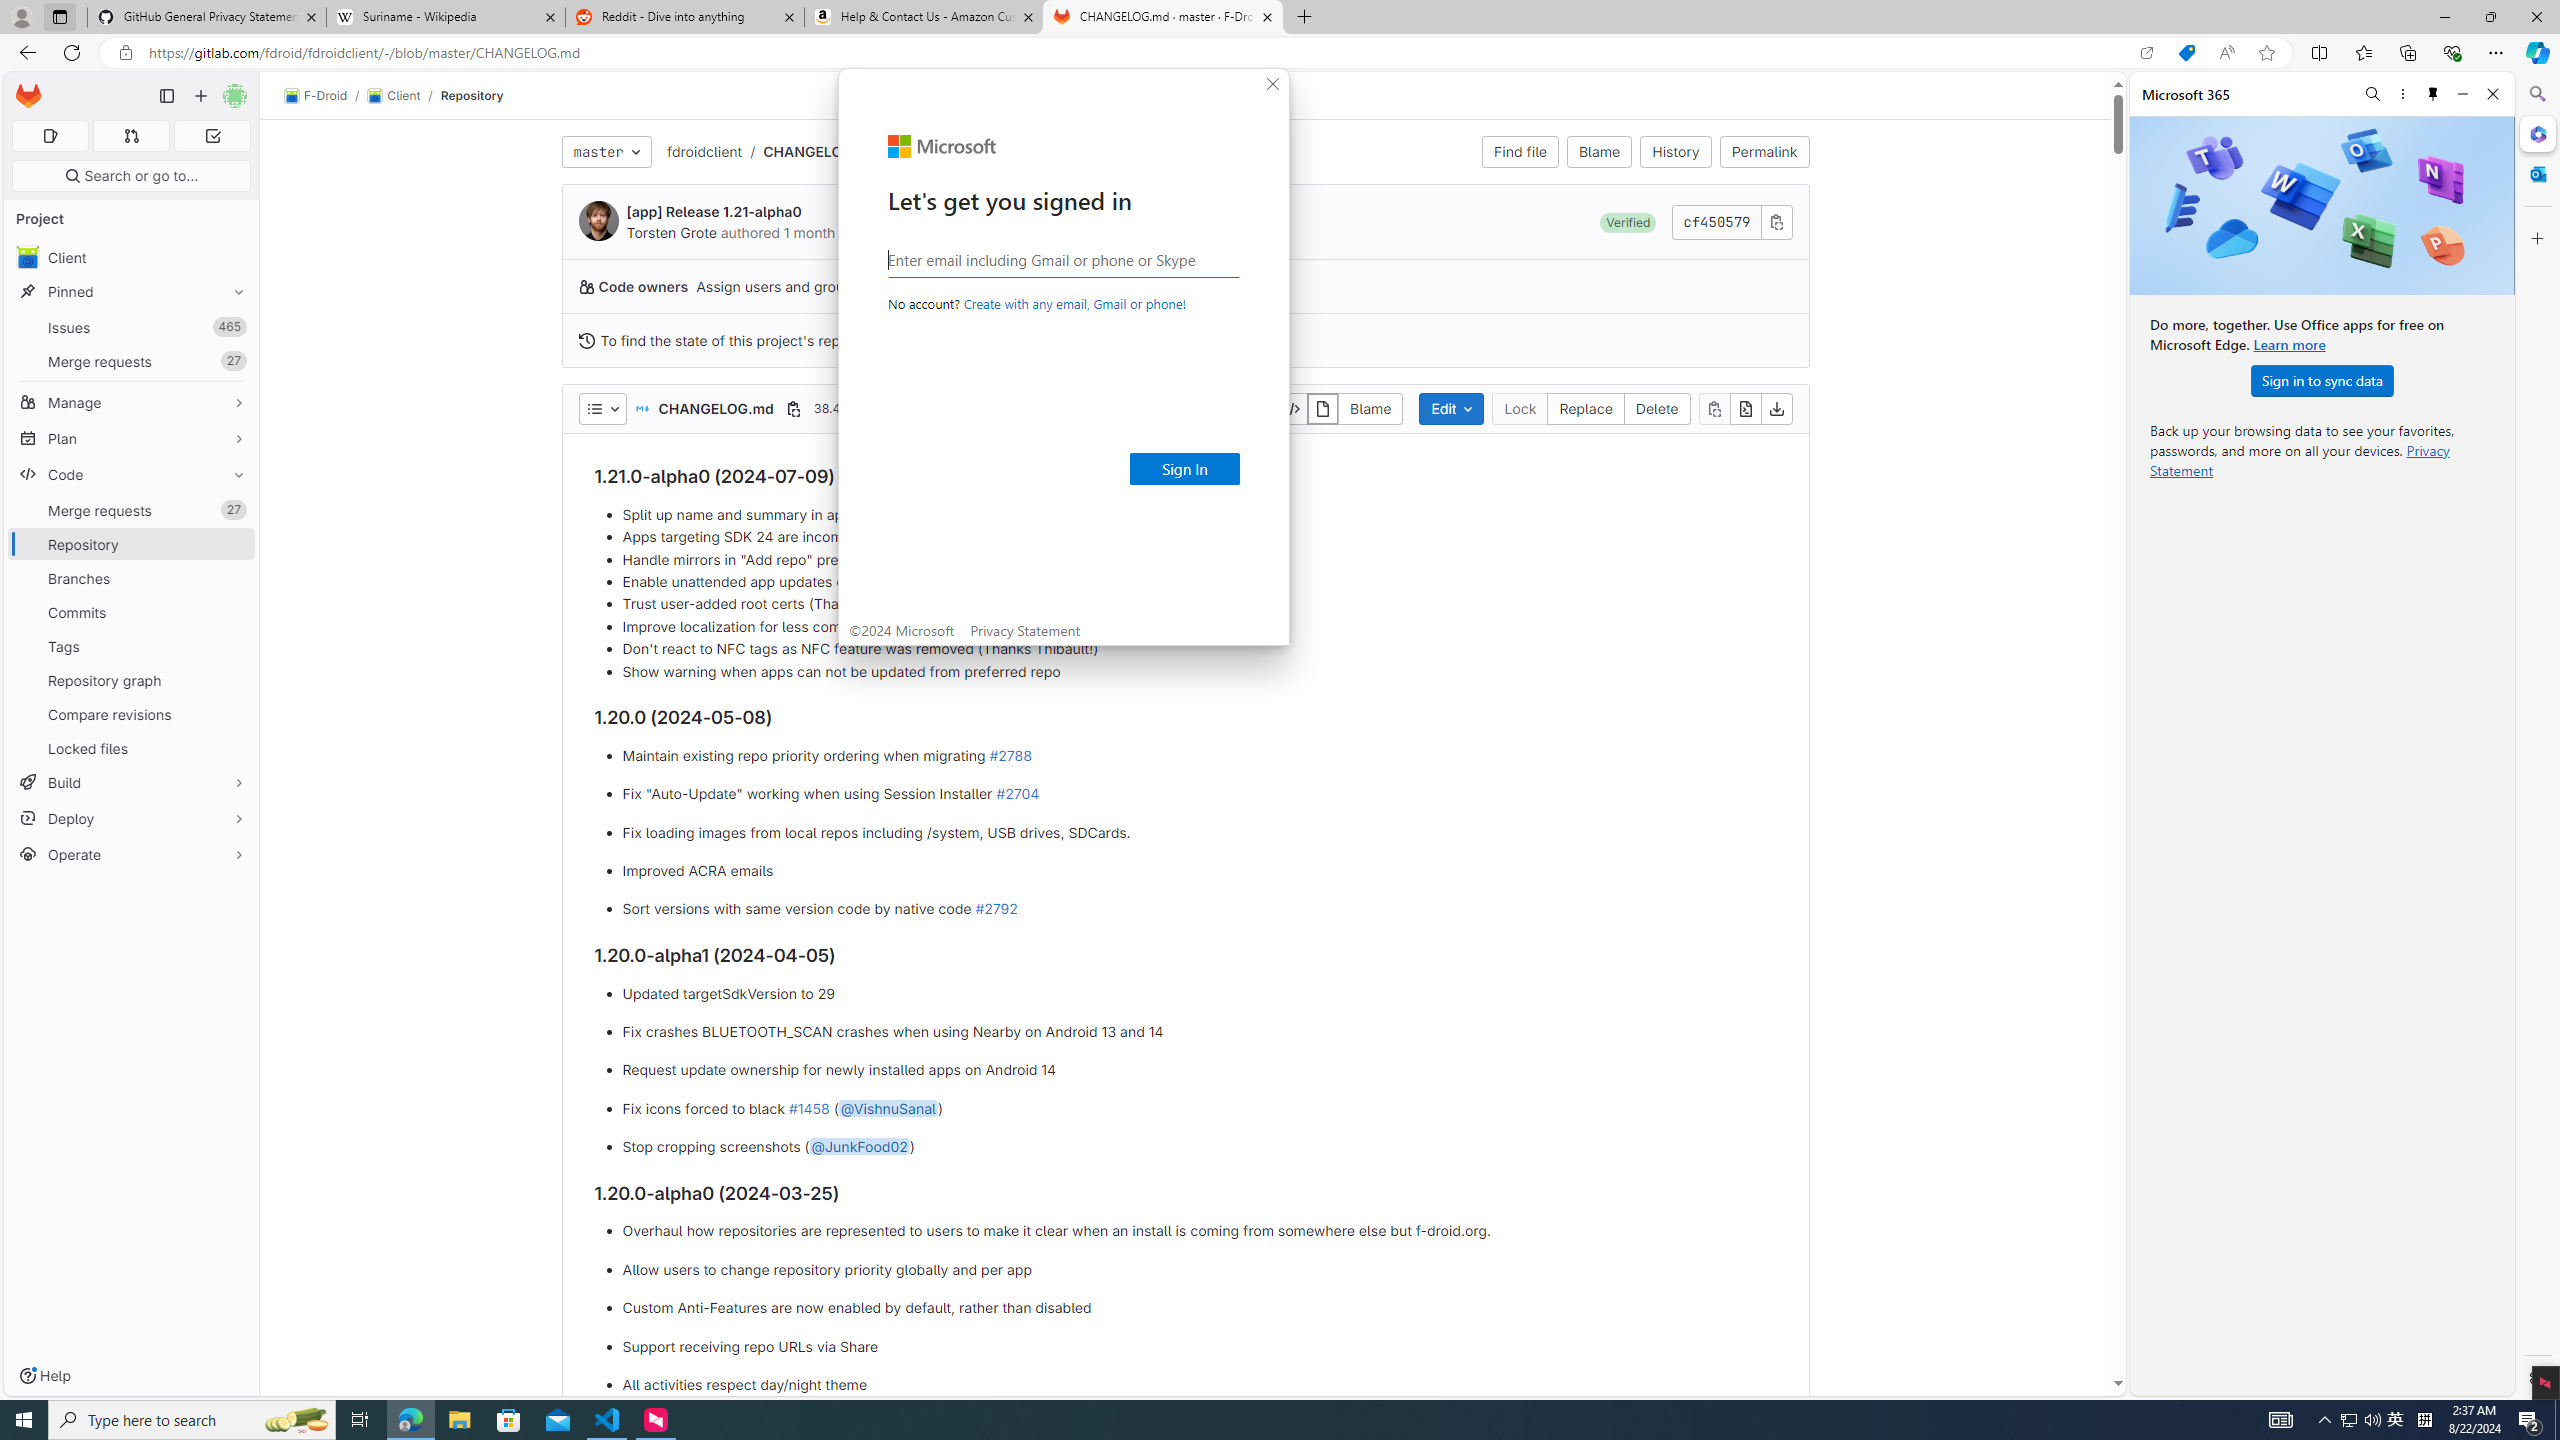 This screenshot has width=2560, height=1440. What do you see at coordinates (606, 152) in the screenshot?
I see `master` at bounding box center [606, 152].